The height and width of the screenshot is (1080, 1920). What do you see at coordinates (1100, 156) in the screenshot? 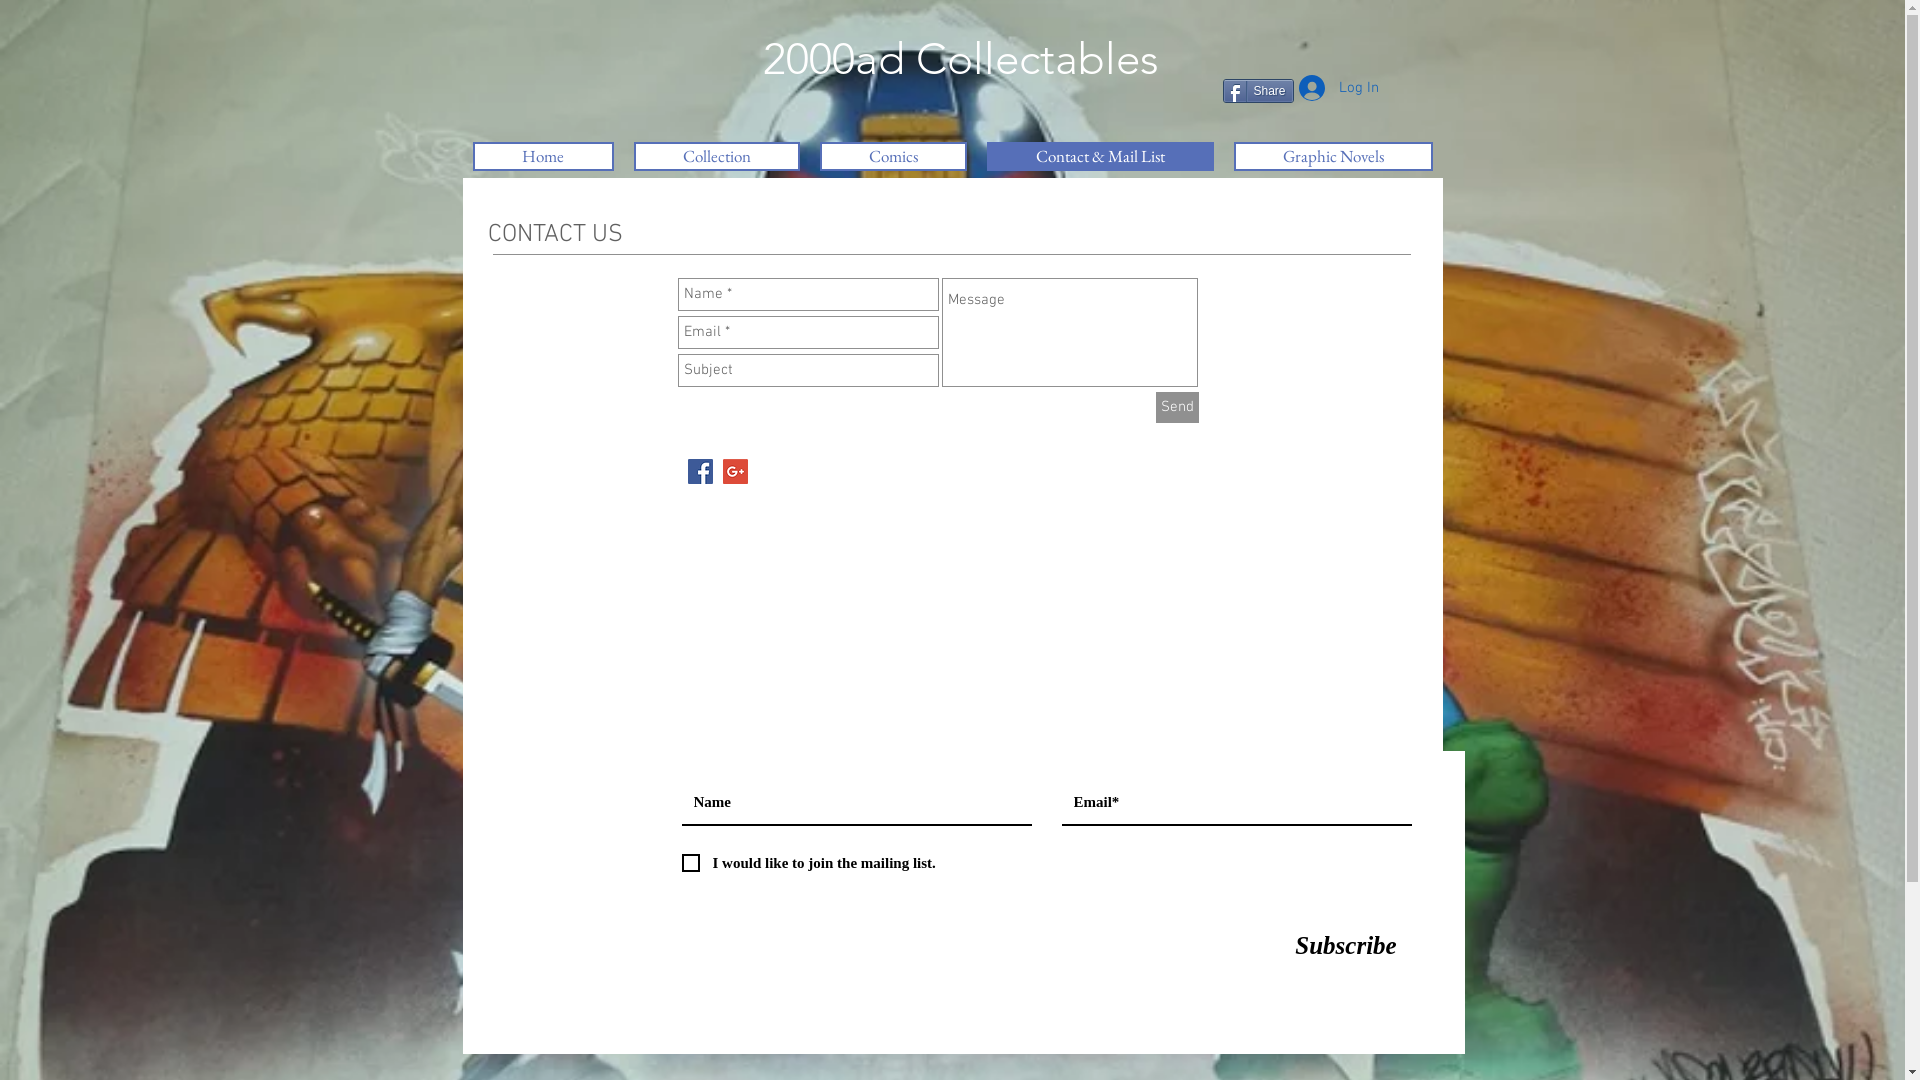
I see `Contact & Mail List` at bounding box center [1100, 156].